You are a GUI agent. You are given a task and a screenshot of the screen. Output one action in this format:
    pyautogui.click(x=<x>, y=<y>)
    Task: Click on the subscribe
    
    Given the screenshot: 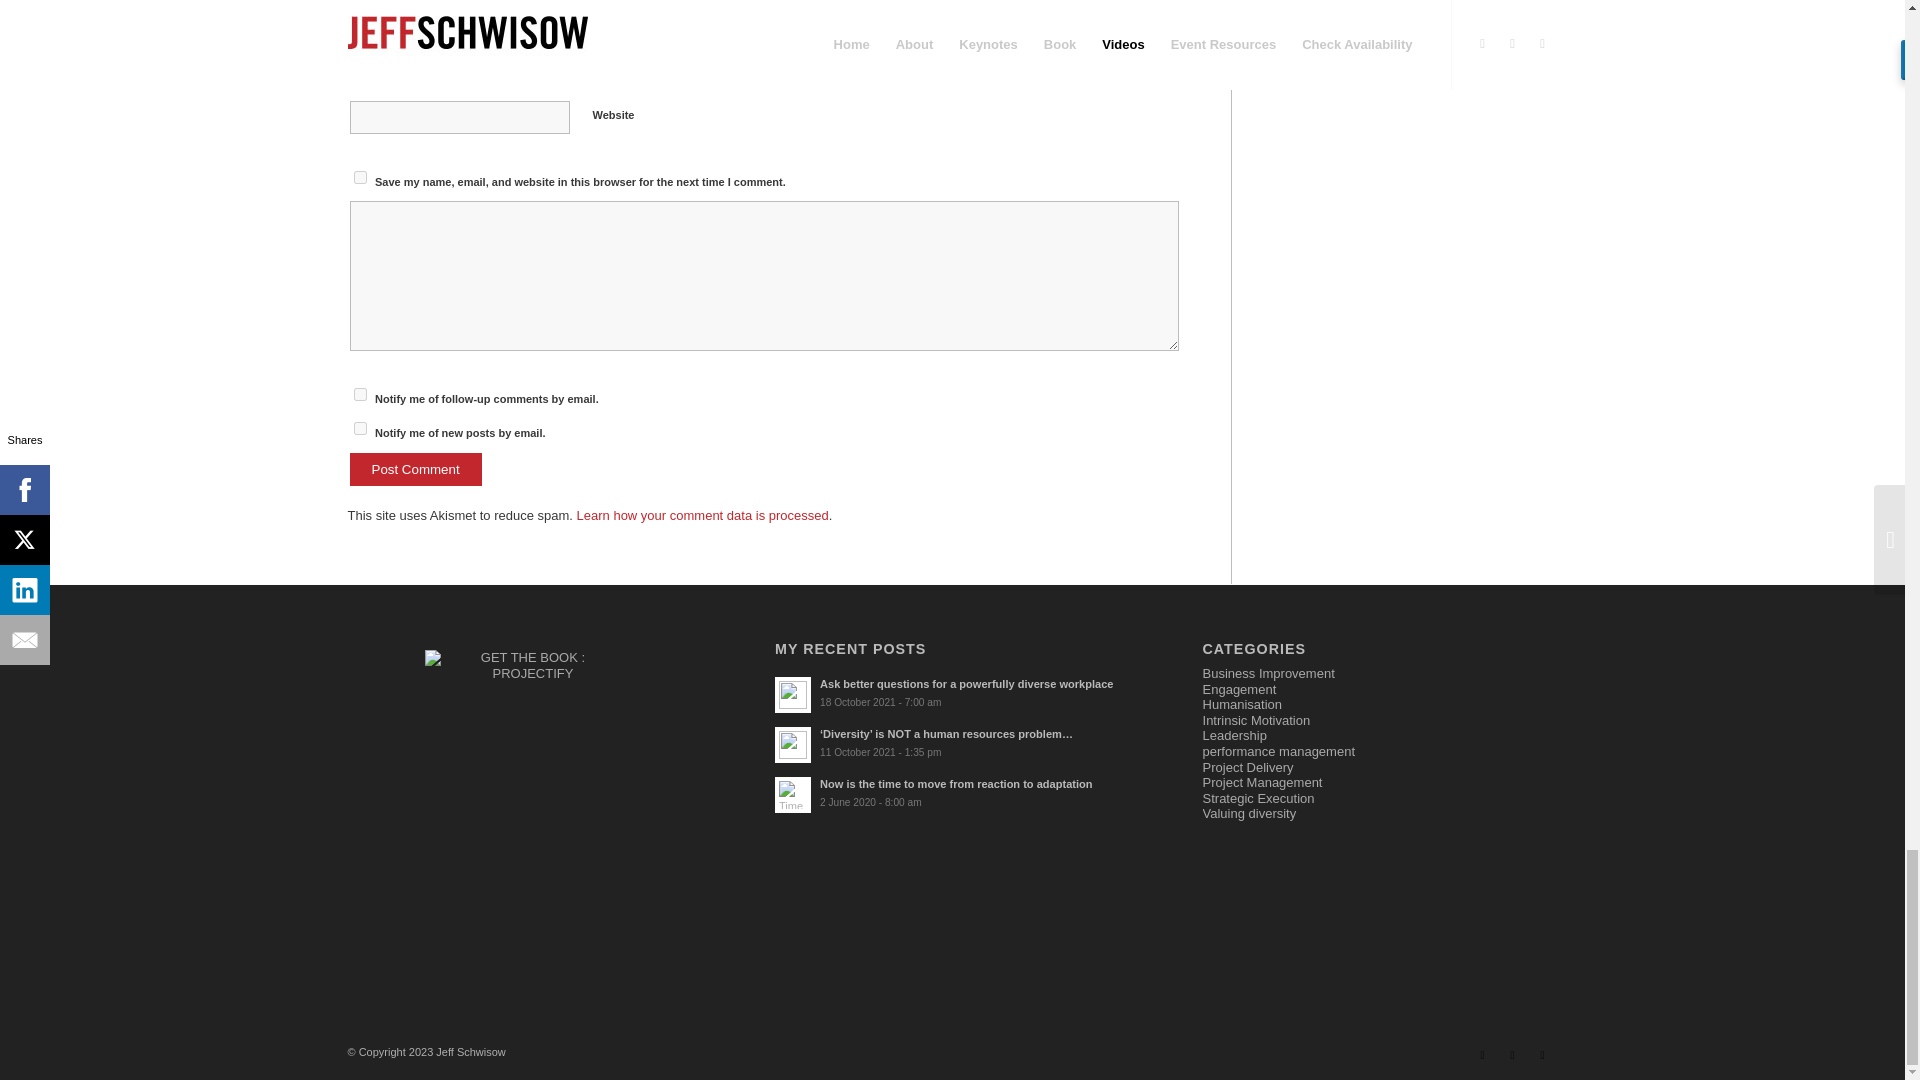 What is the action you would take?
    pyautogui.click(x=360, y=394)
    